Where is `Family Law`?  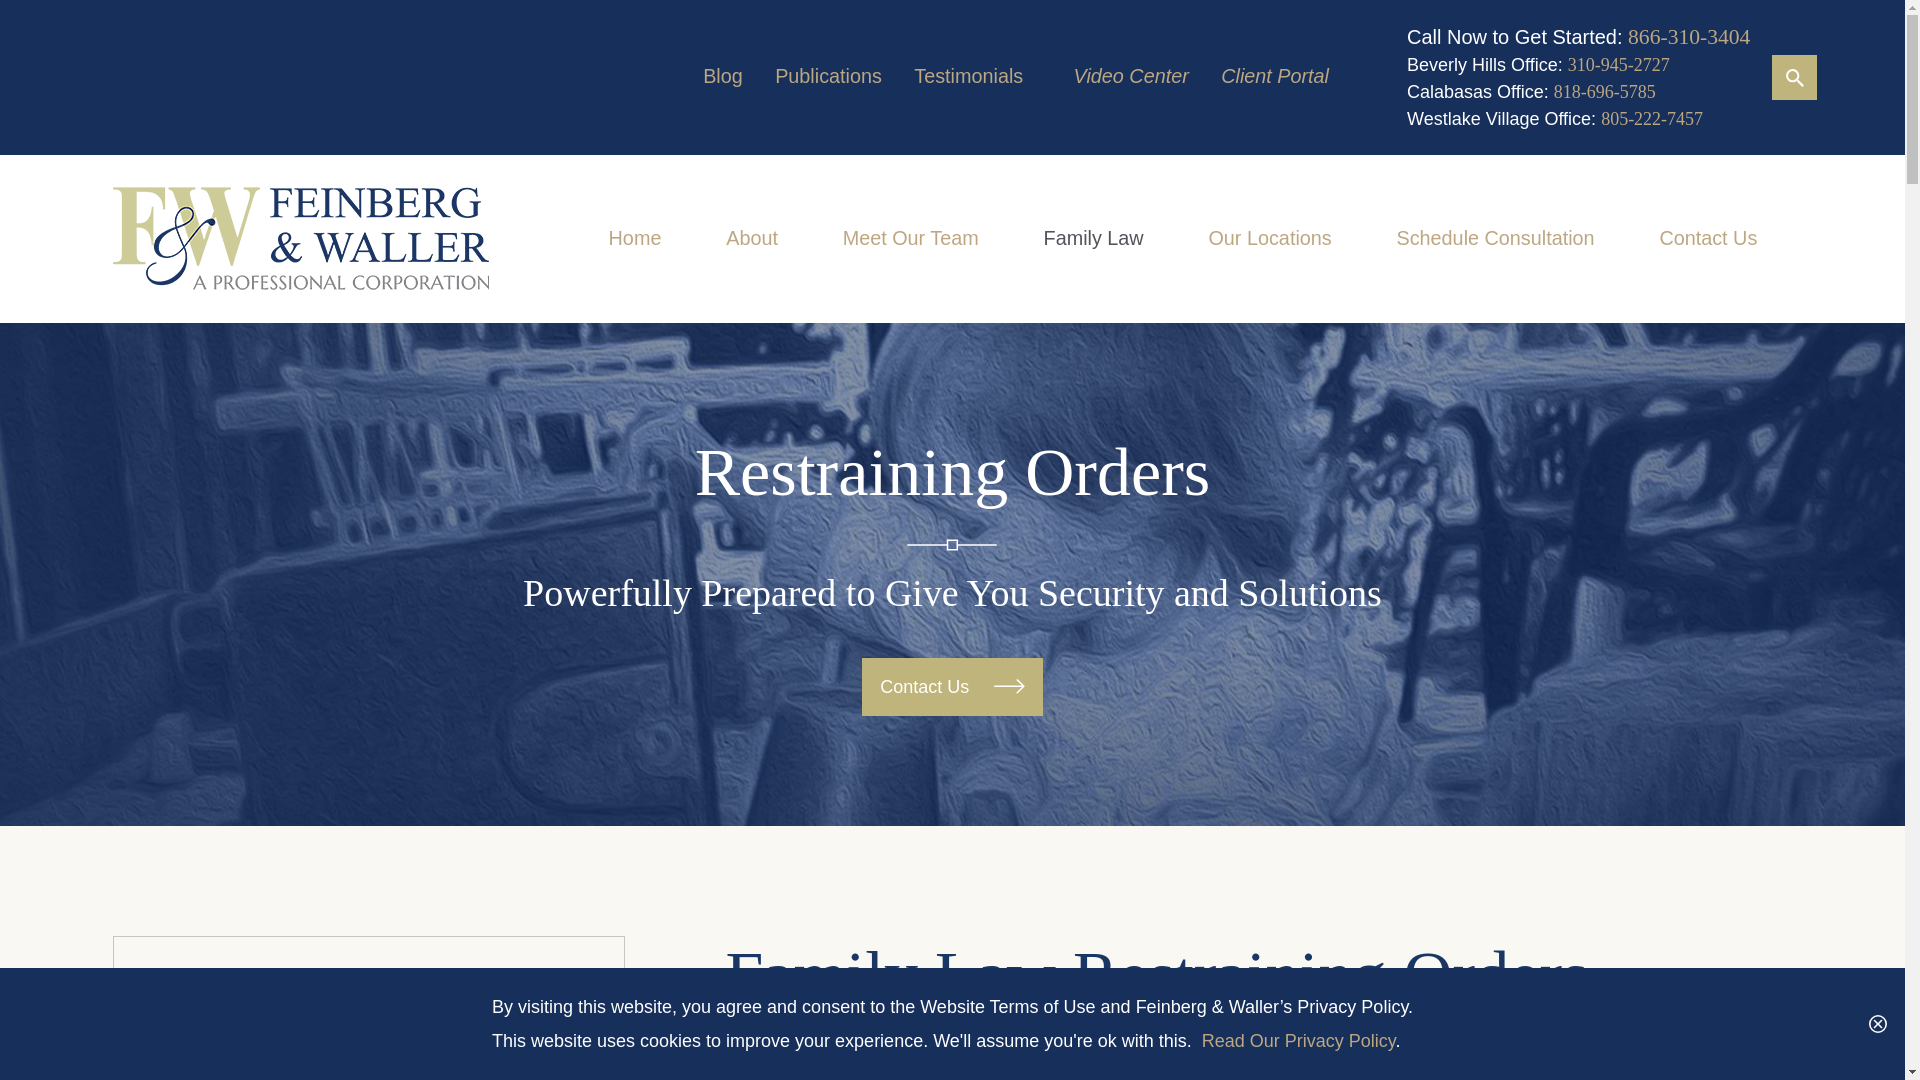
Family Law is located at coordinates (1094, 239).